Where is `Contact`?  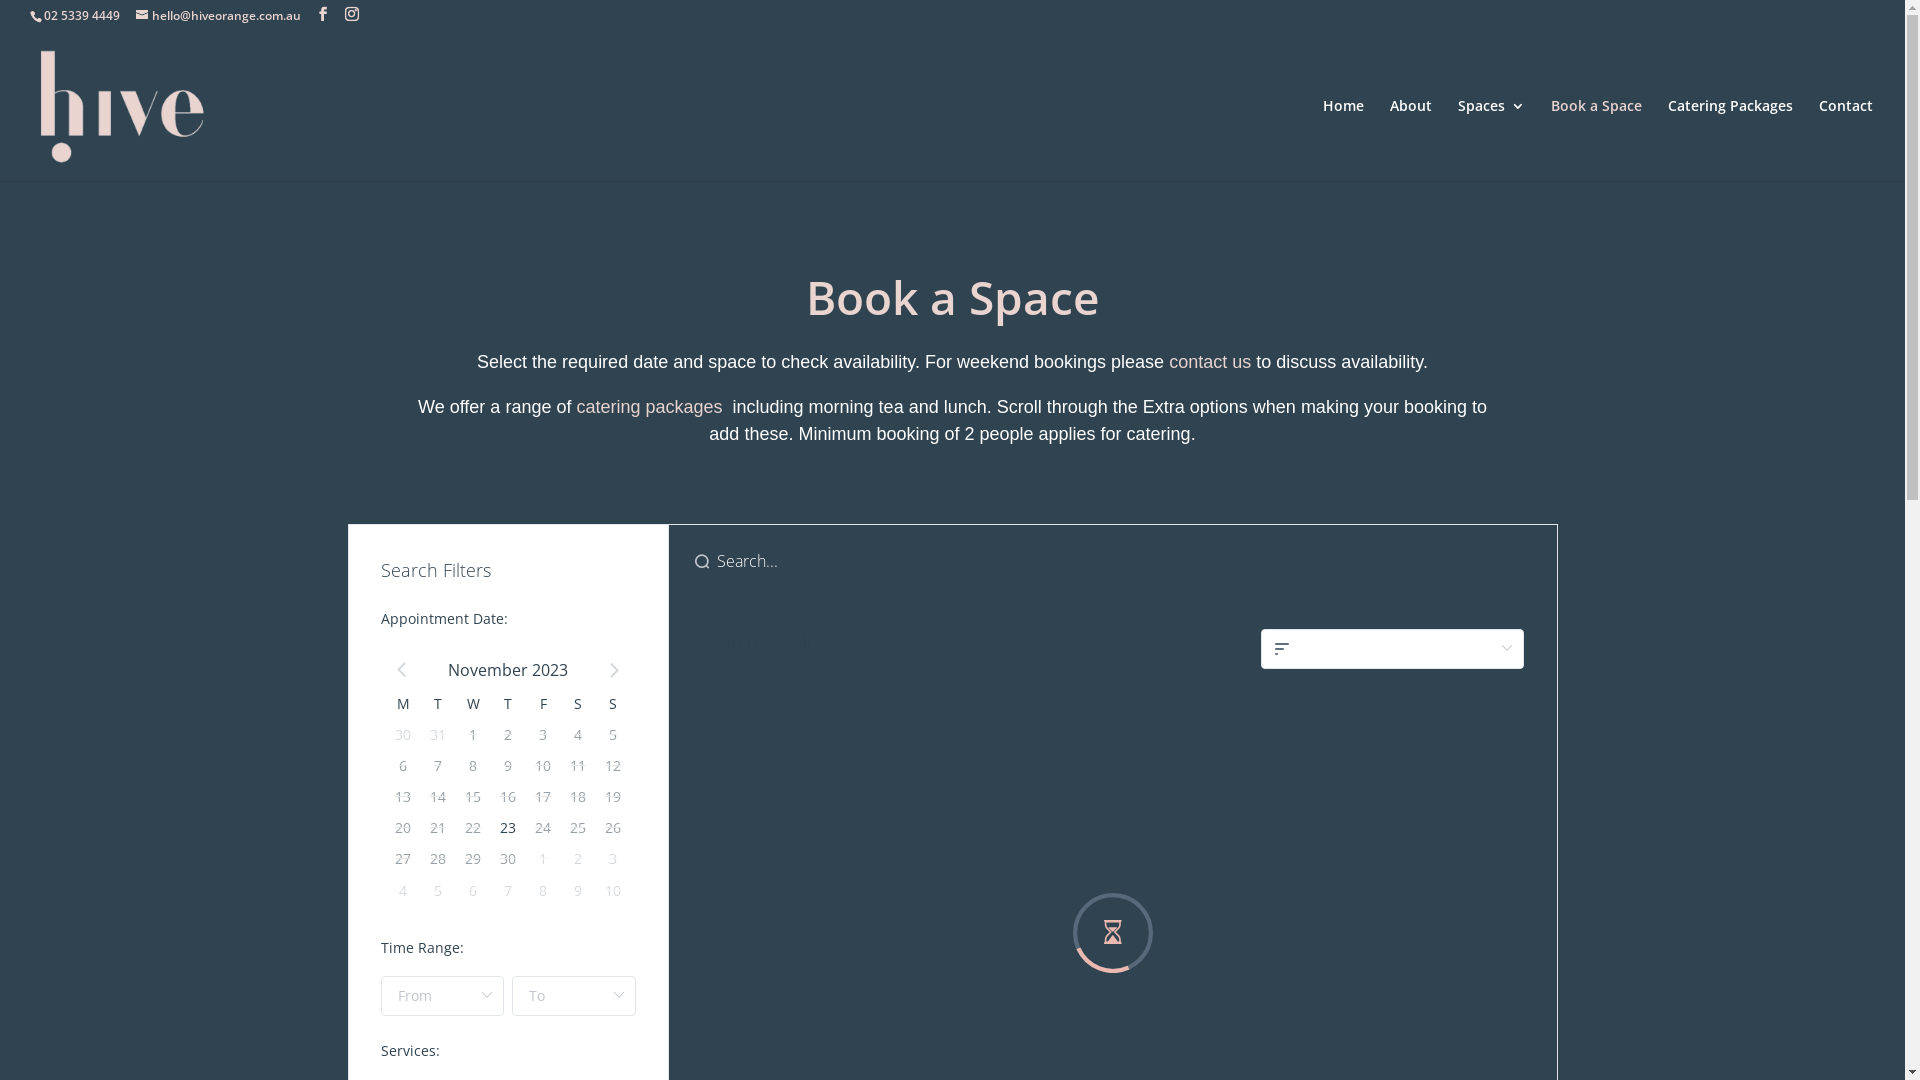
Contact is located at coordinates (1846, 140).